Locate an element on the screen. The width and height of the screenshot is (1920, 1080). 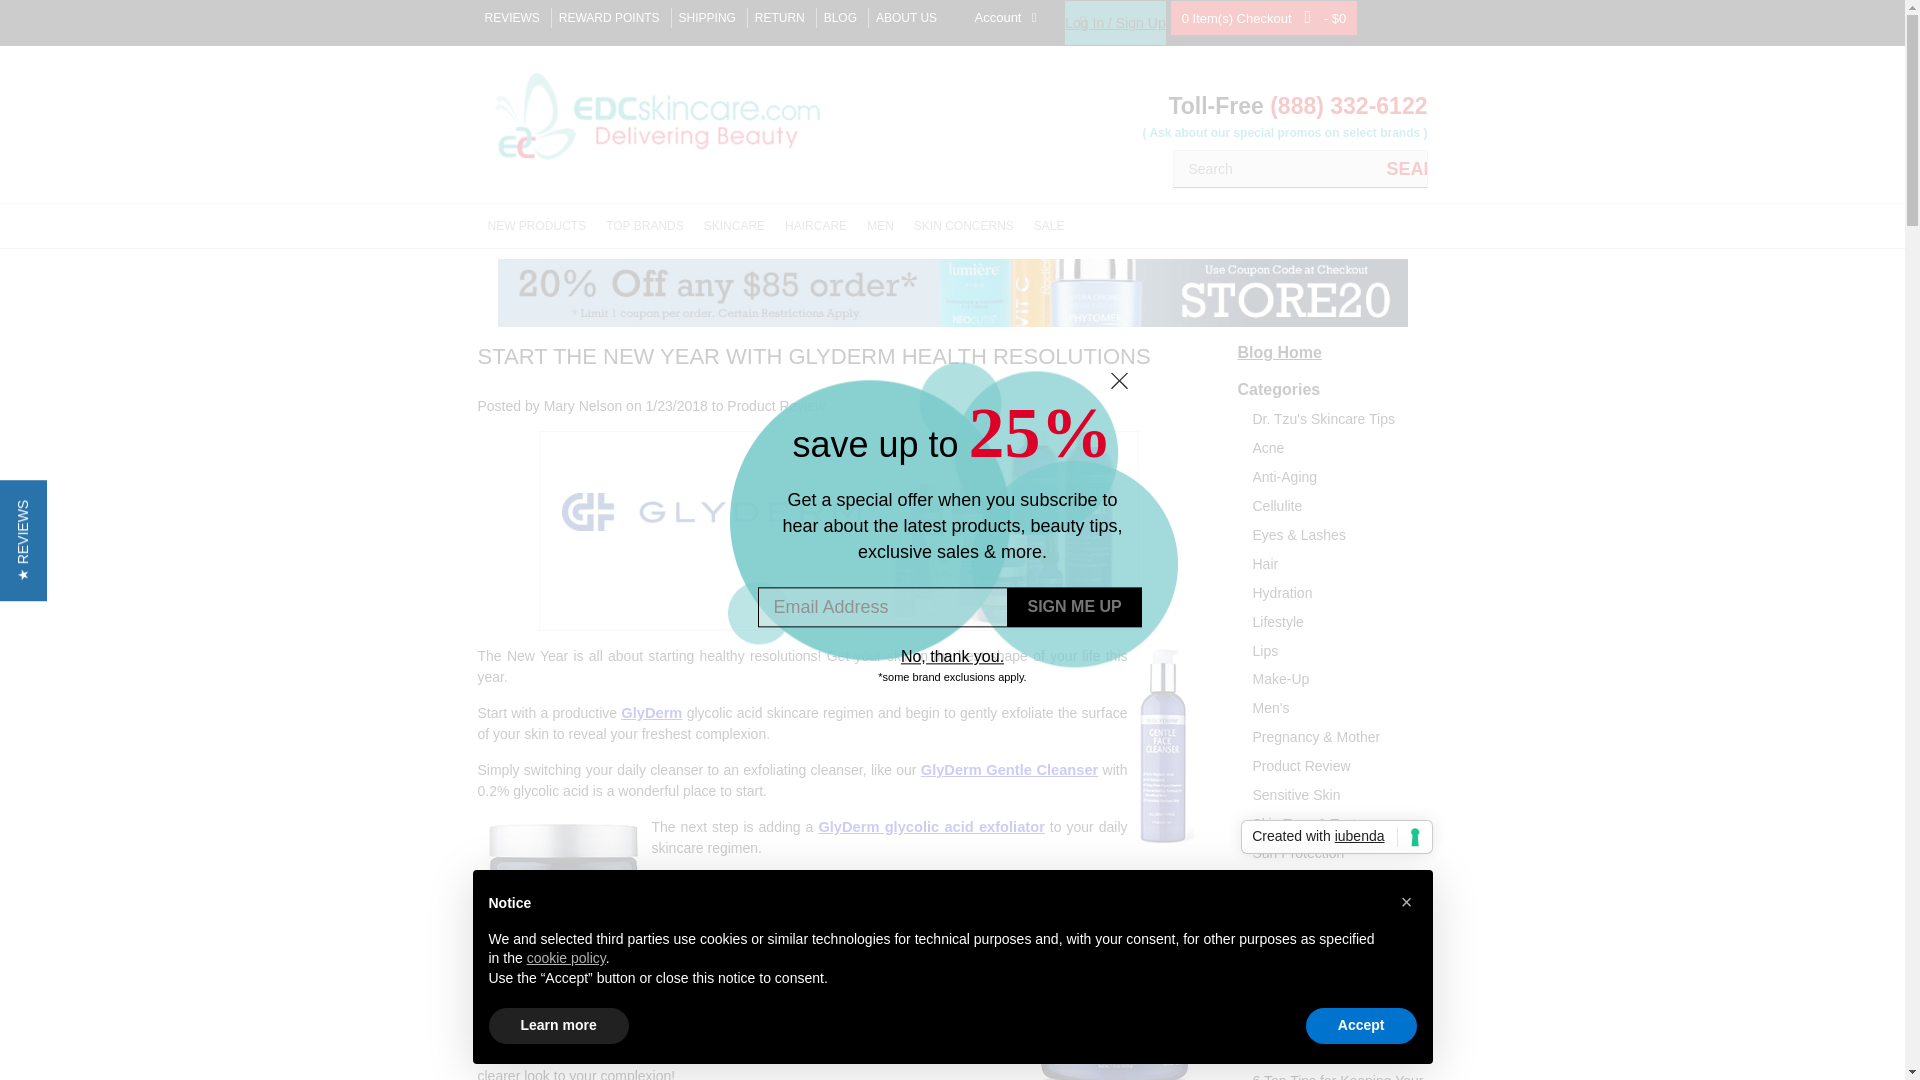
SKINCARE is located at coordinates (734, 226).